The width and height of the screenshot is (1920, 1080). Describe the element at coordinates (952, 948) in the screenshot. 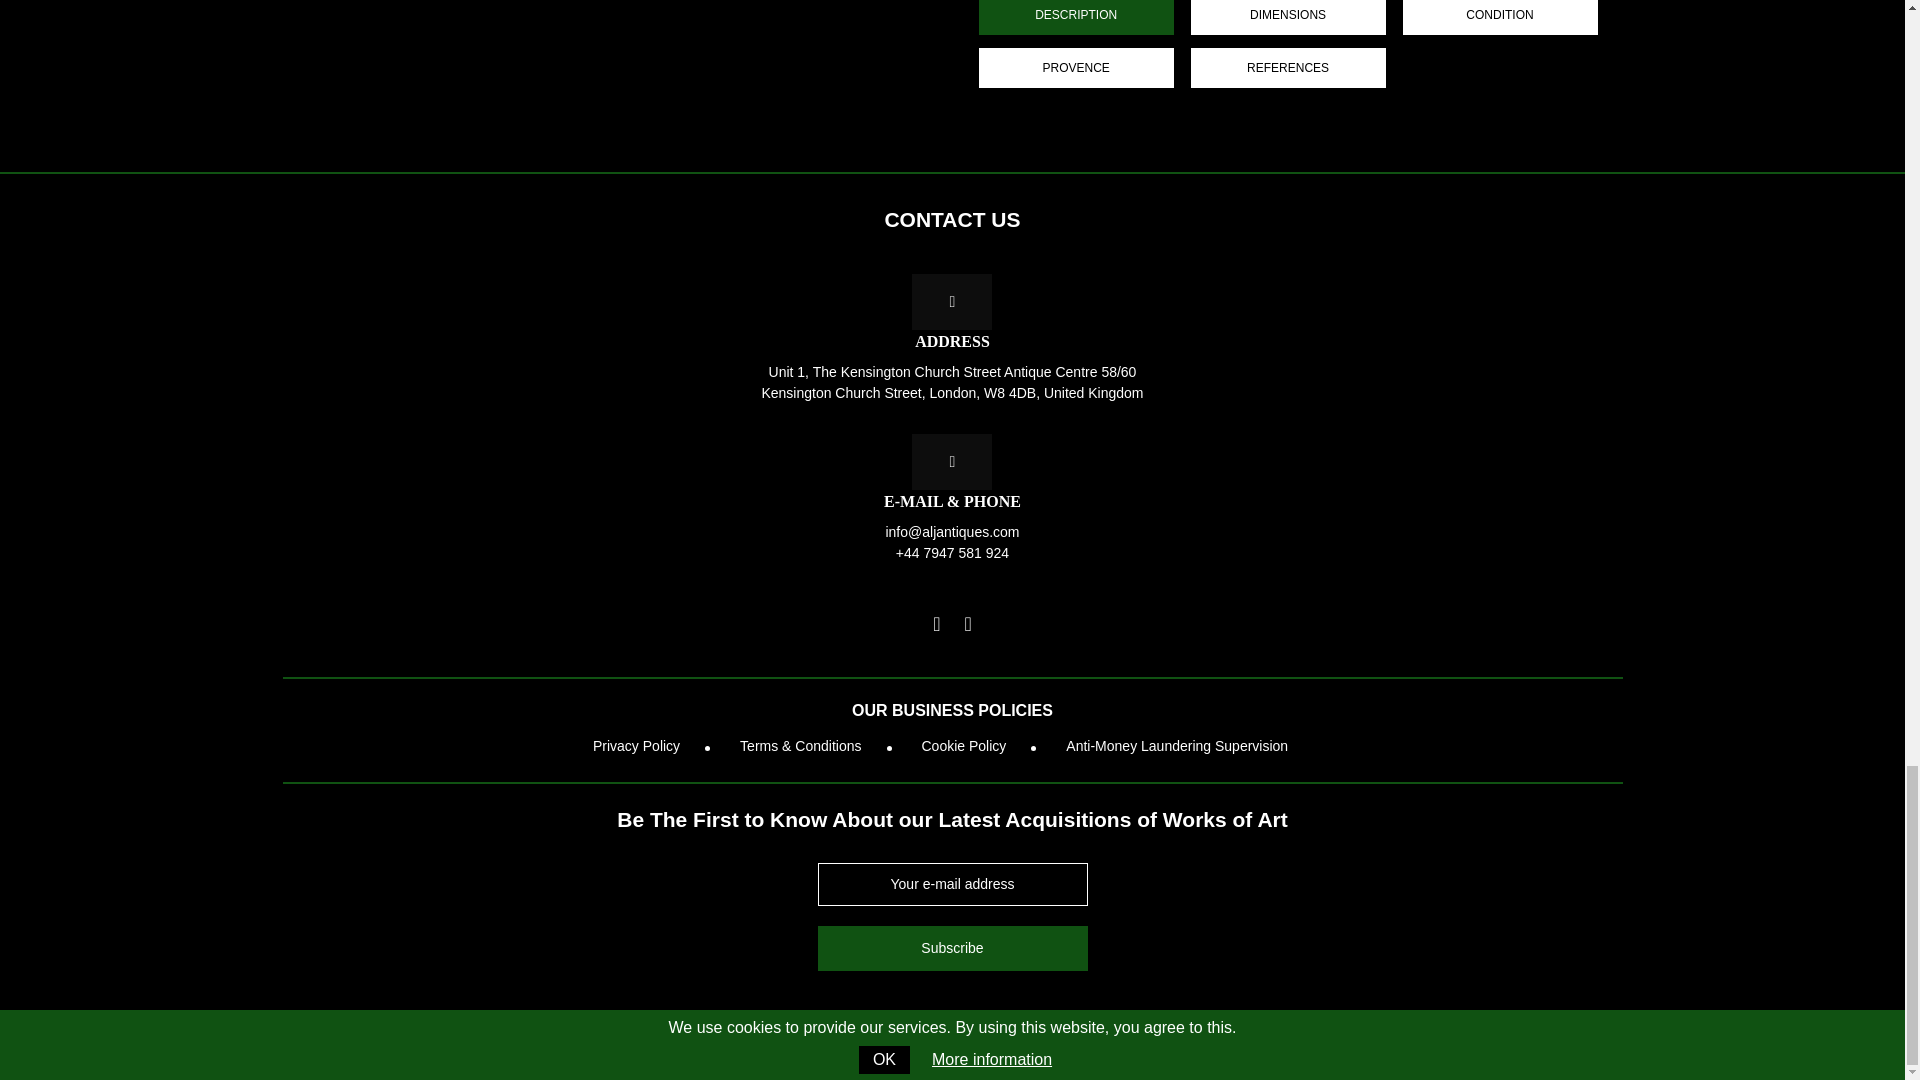

I see `Subscribe` at that location.